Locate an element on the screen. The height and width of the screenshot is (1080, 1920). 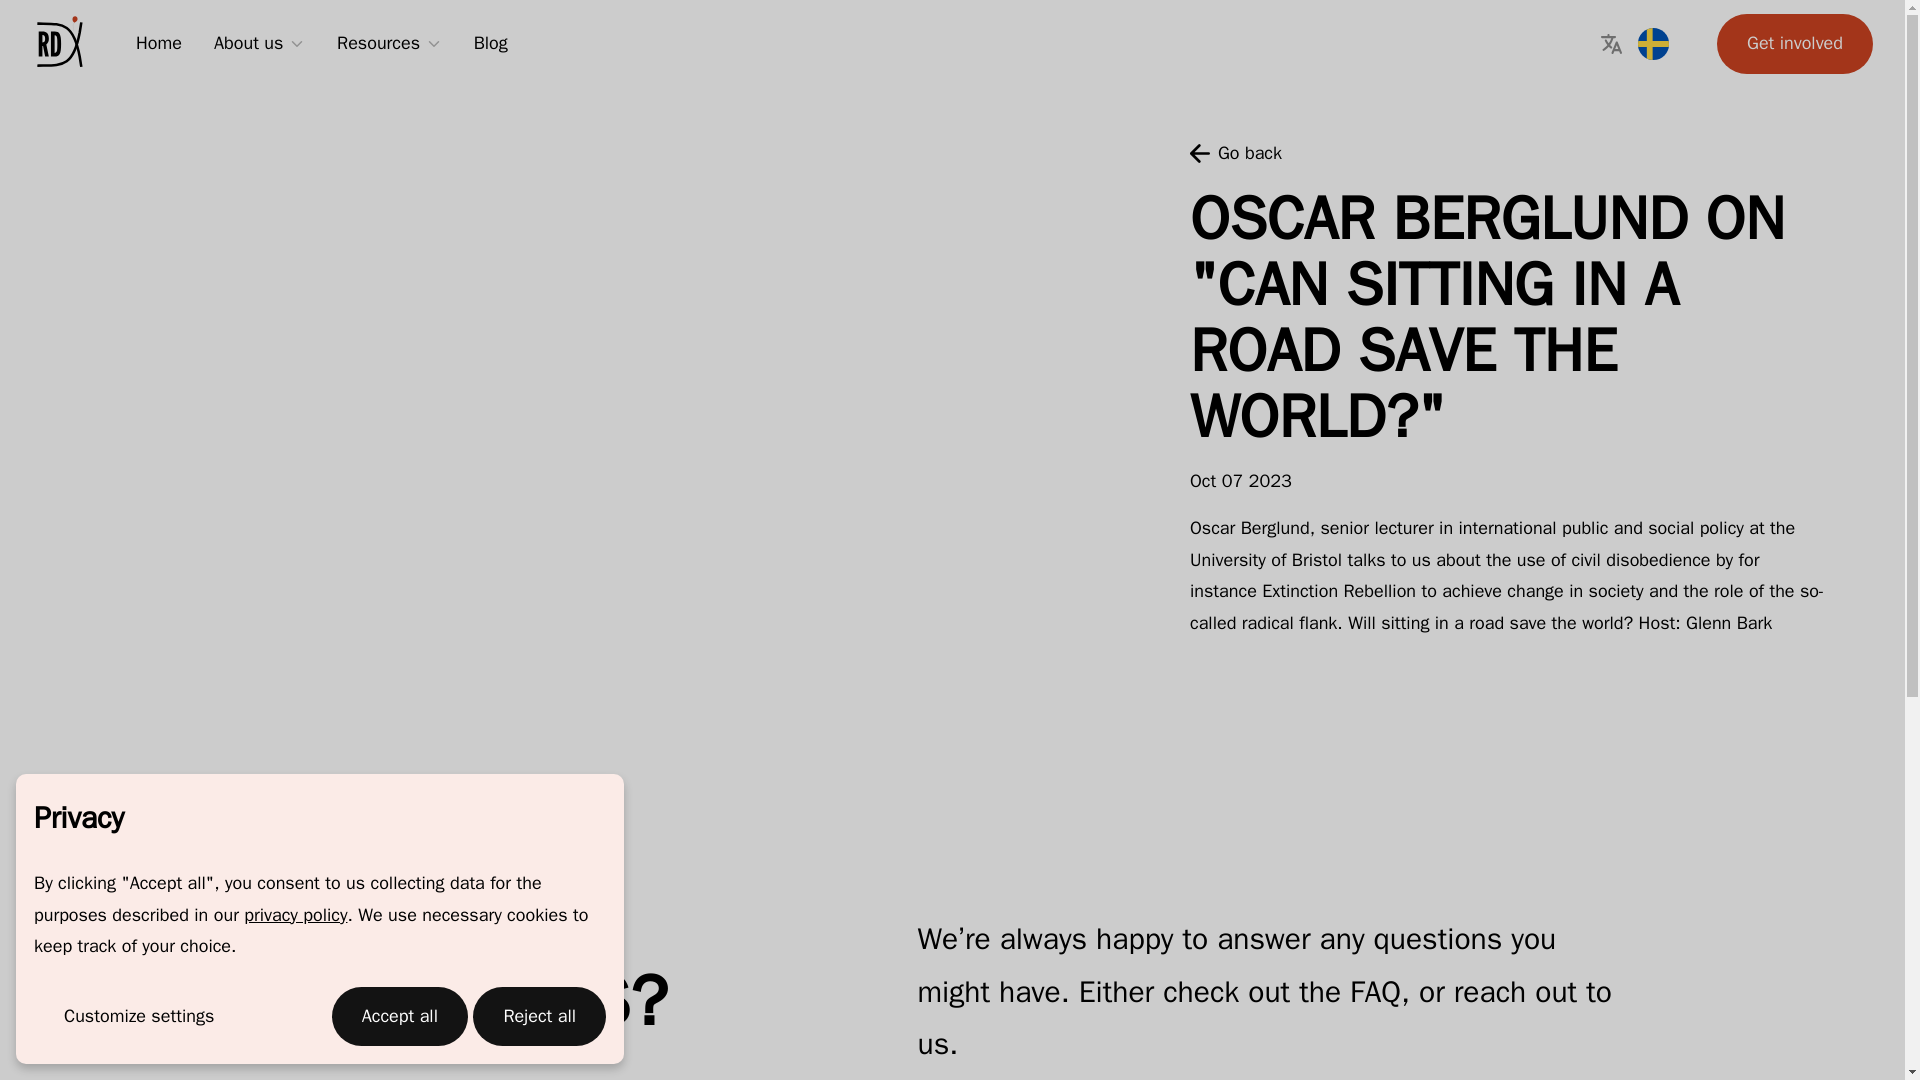
About us is located at coordinates (248, 44).